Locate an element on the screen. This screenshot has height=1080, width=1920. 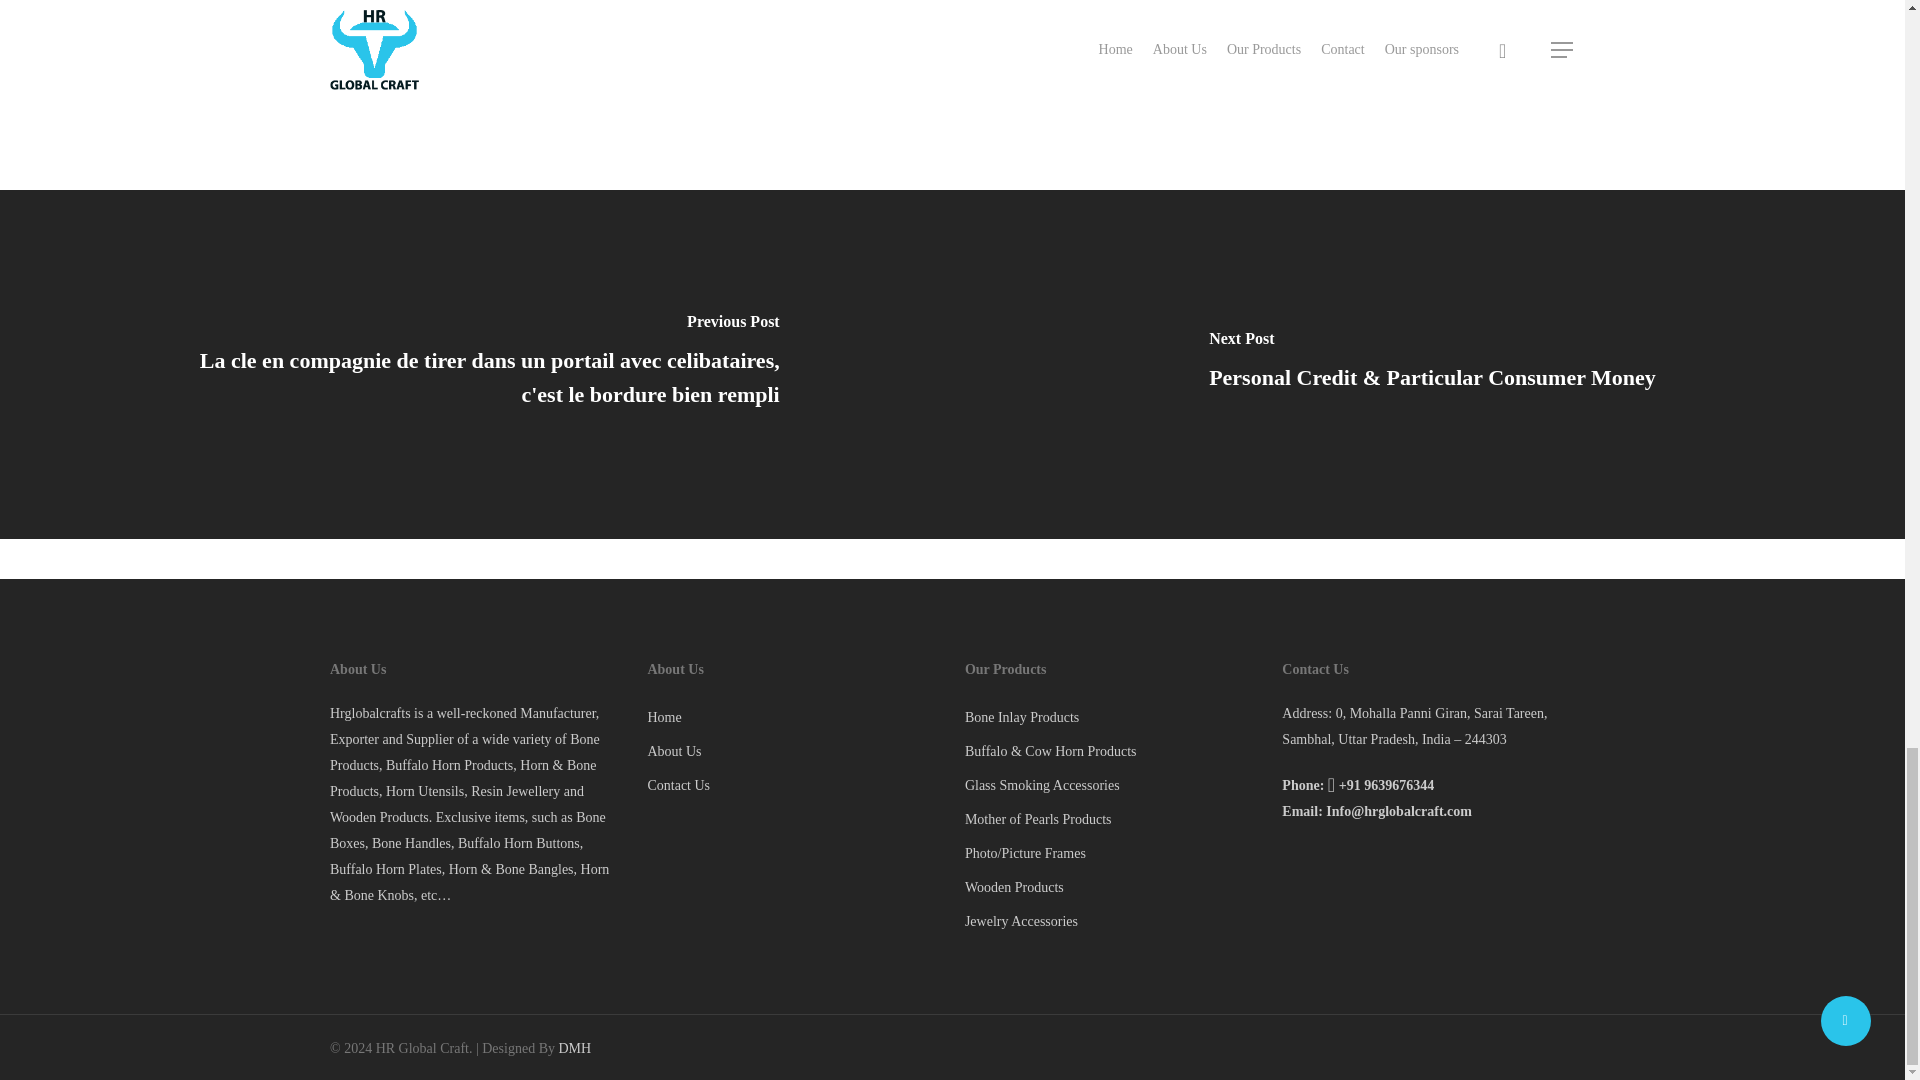
Glass Smoking Accessories is located at coordinates (1111, 786).